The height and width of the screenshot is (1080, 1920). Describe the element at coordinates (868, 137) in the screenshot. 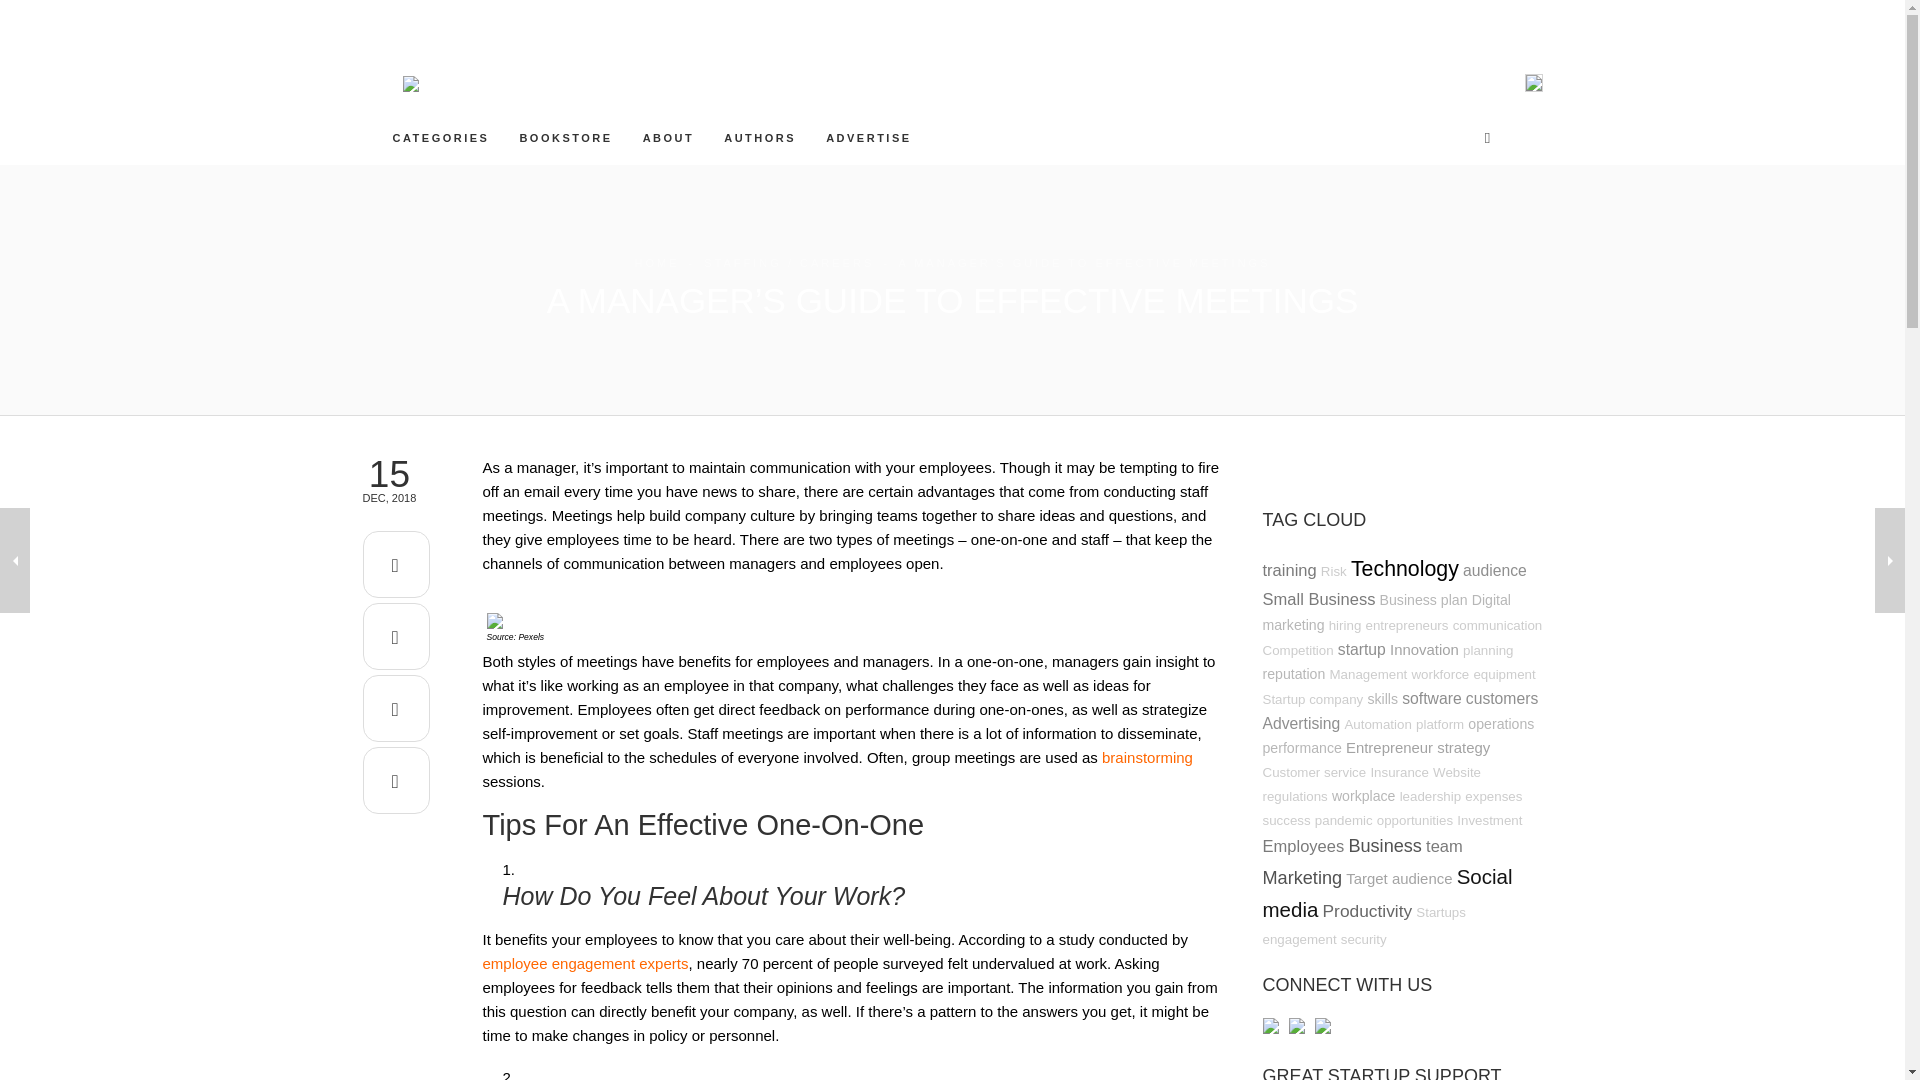

I see `ADVERTISE` at that location.